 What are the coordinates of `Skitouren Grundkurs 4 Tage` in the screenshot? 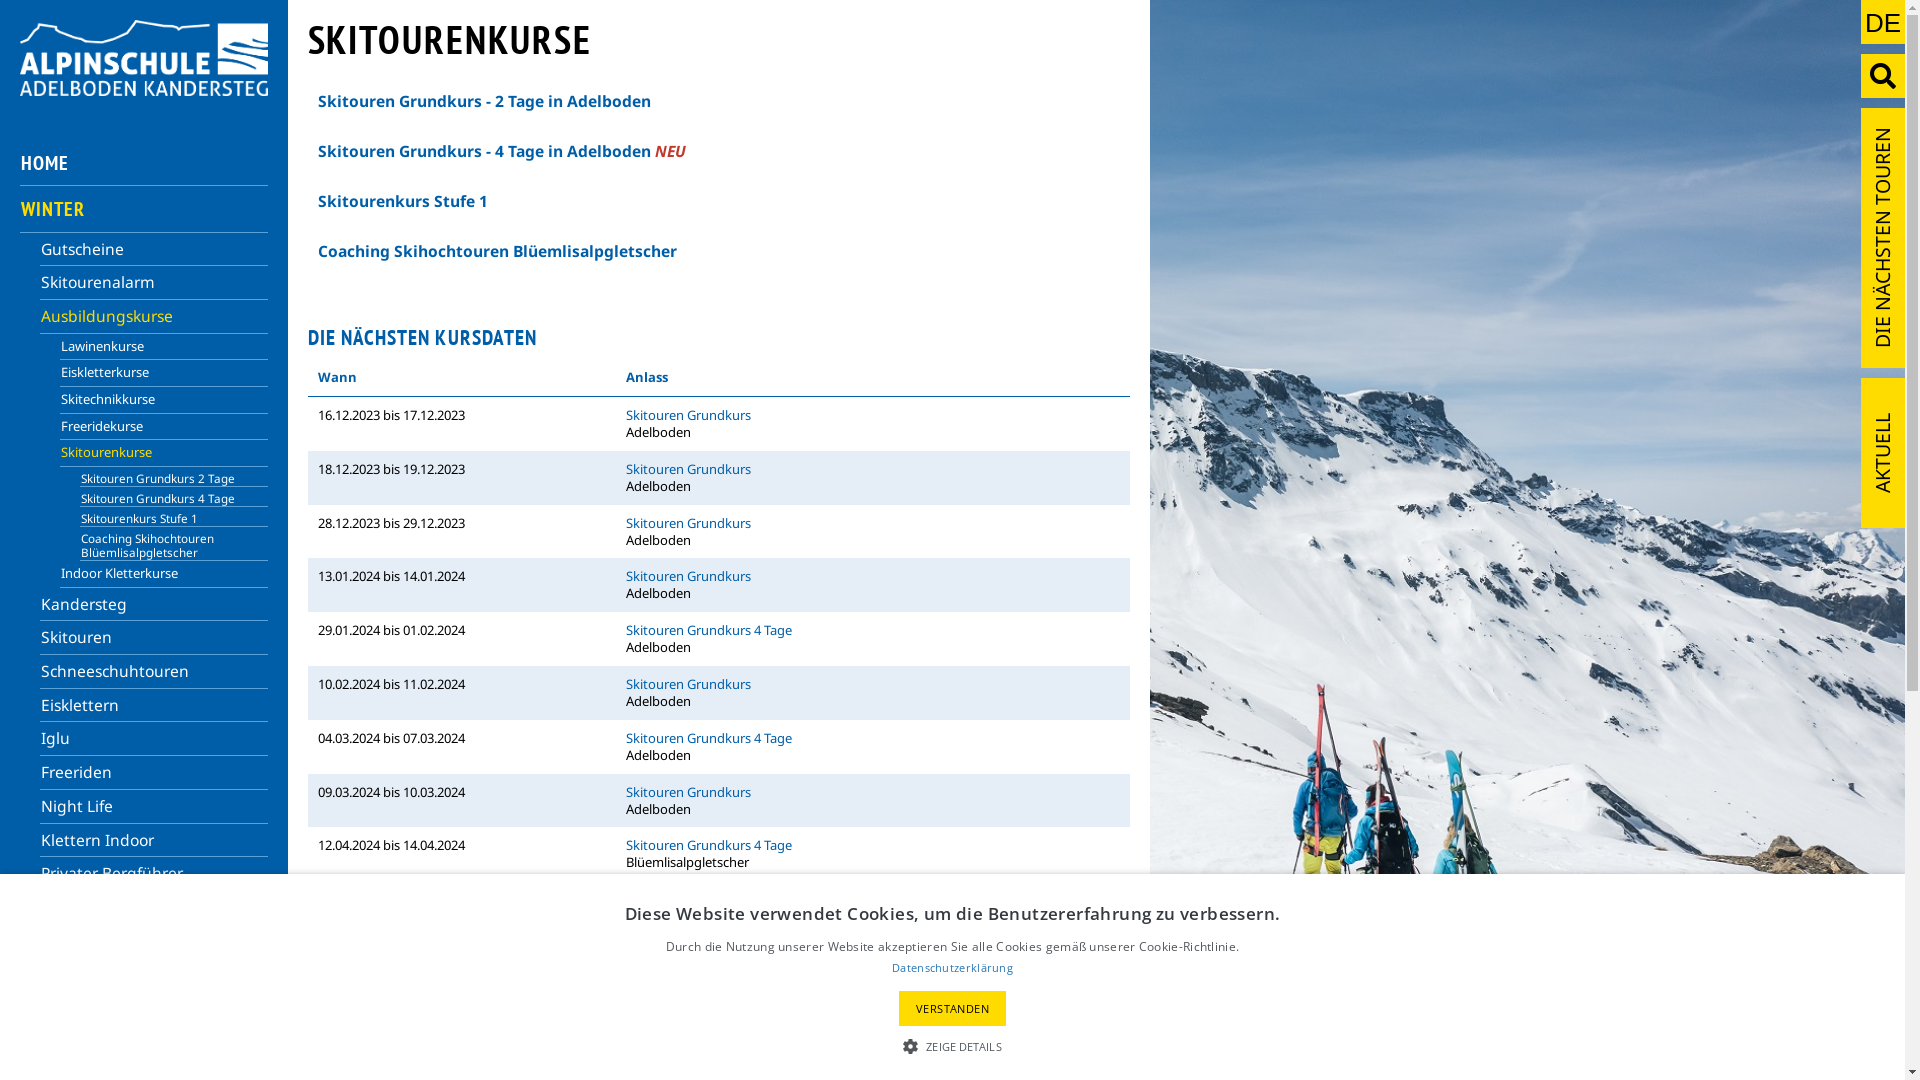 It's located at (709, 630).